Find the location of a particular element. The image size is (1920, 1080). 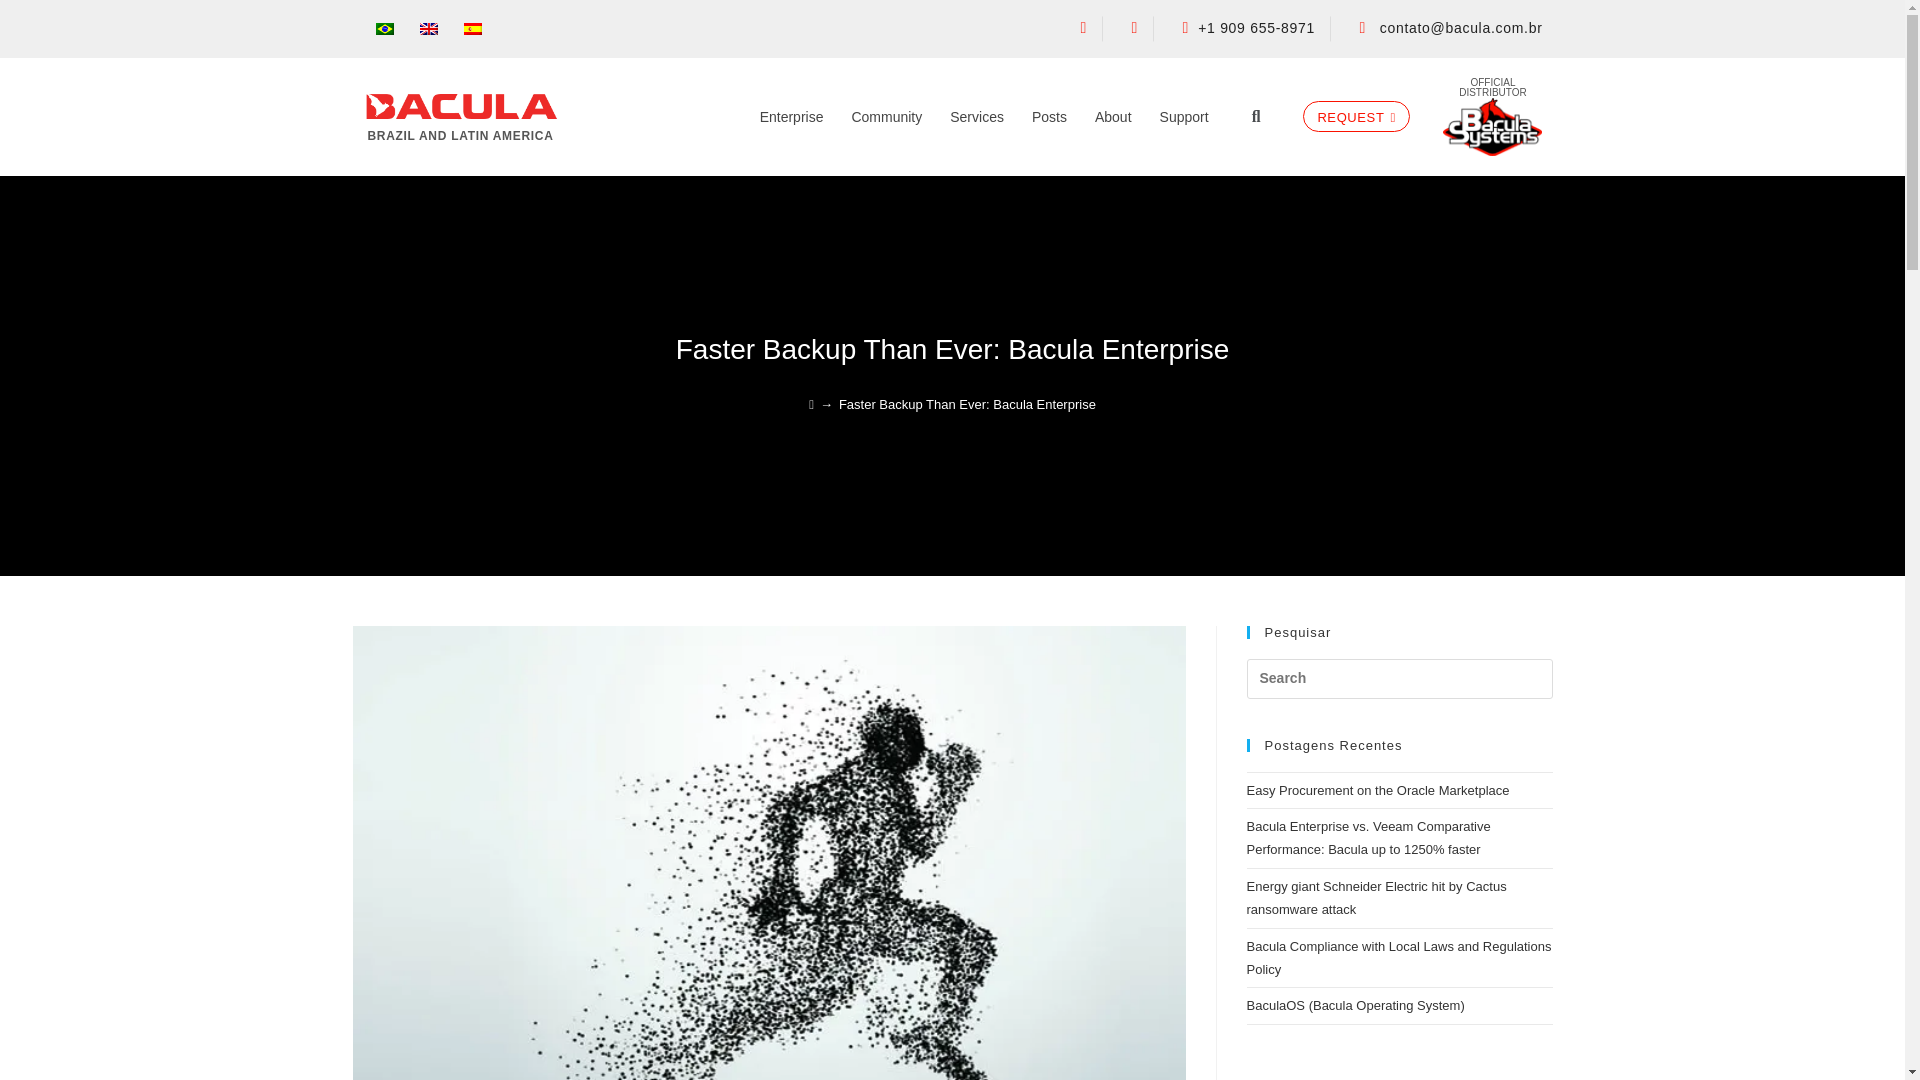

English is located at coordinates (428, 28).